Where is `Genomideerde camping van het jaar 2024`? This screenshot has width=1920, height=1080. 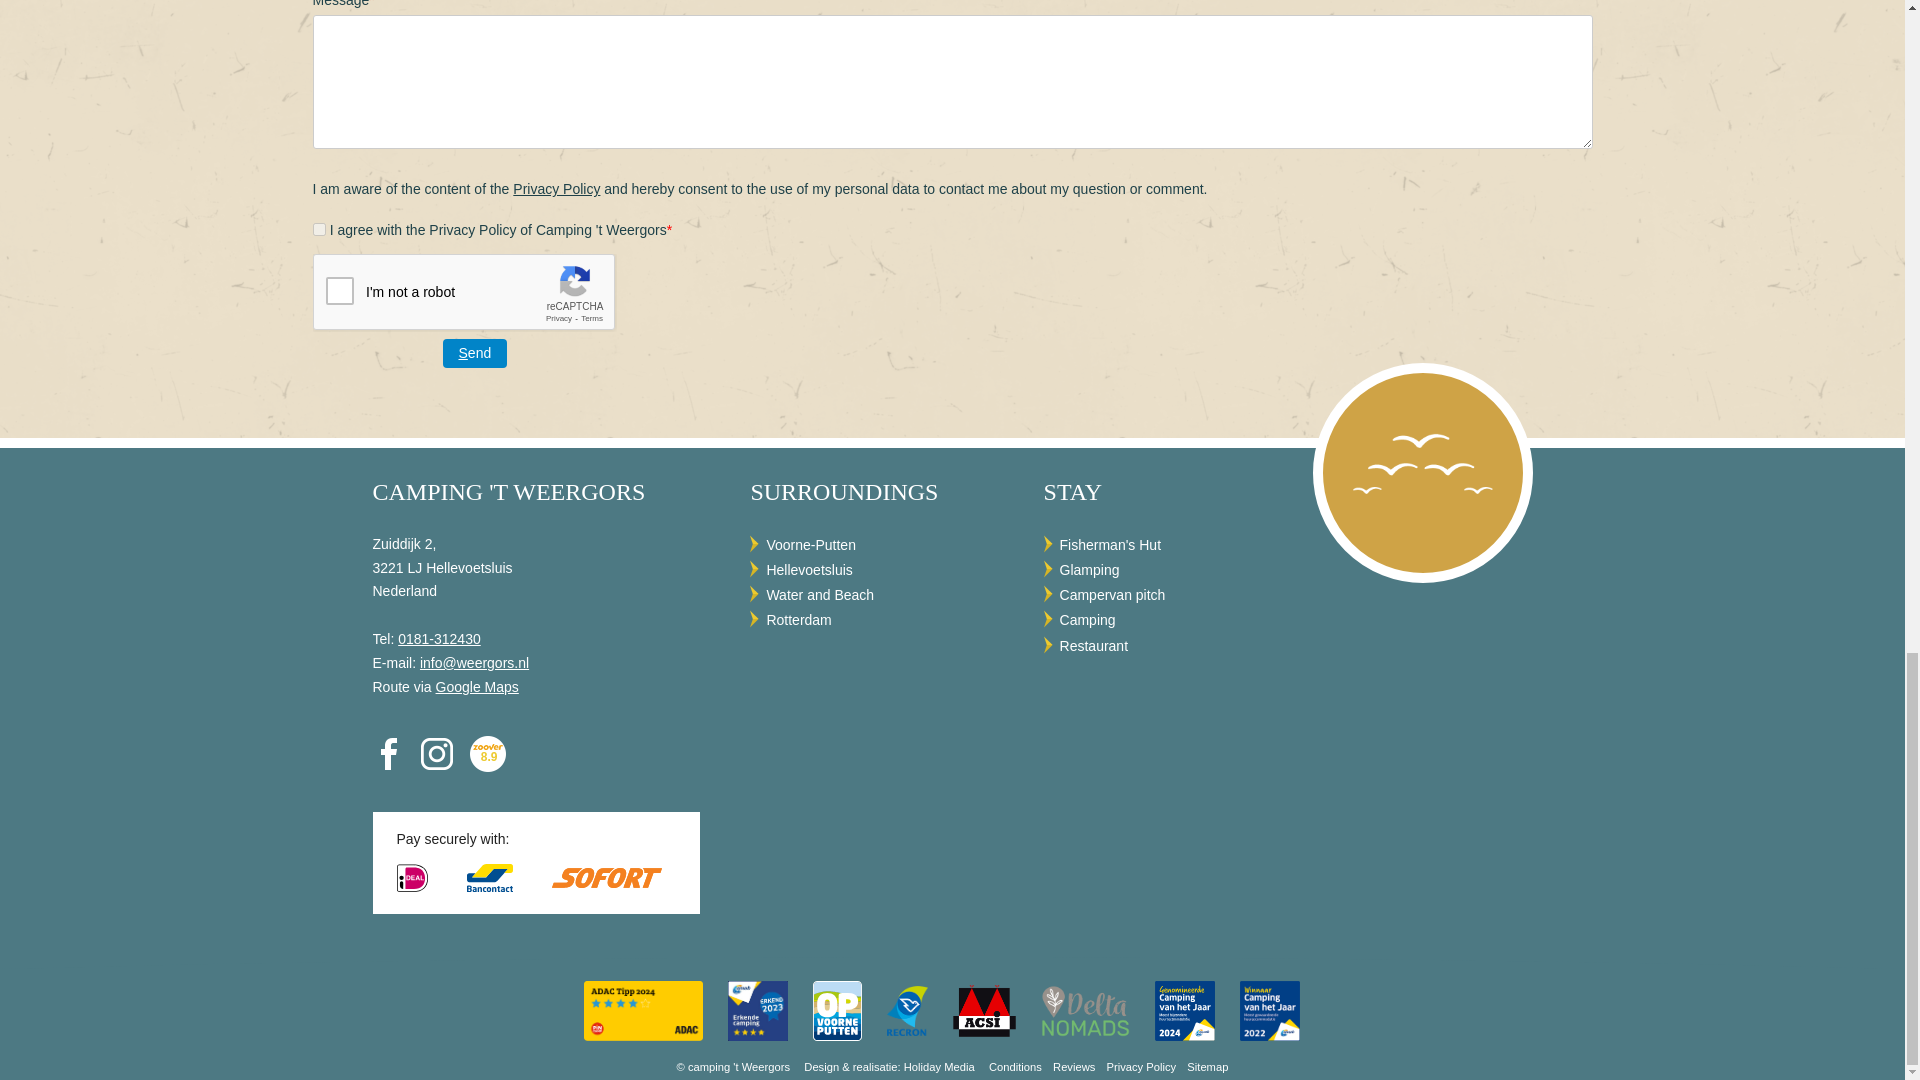 Genomideerde camping van het jaar 2024 is located at coordinates (1187, 1010).